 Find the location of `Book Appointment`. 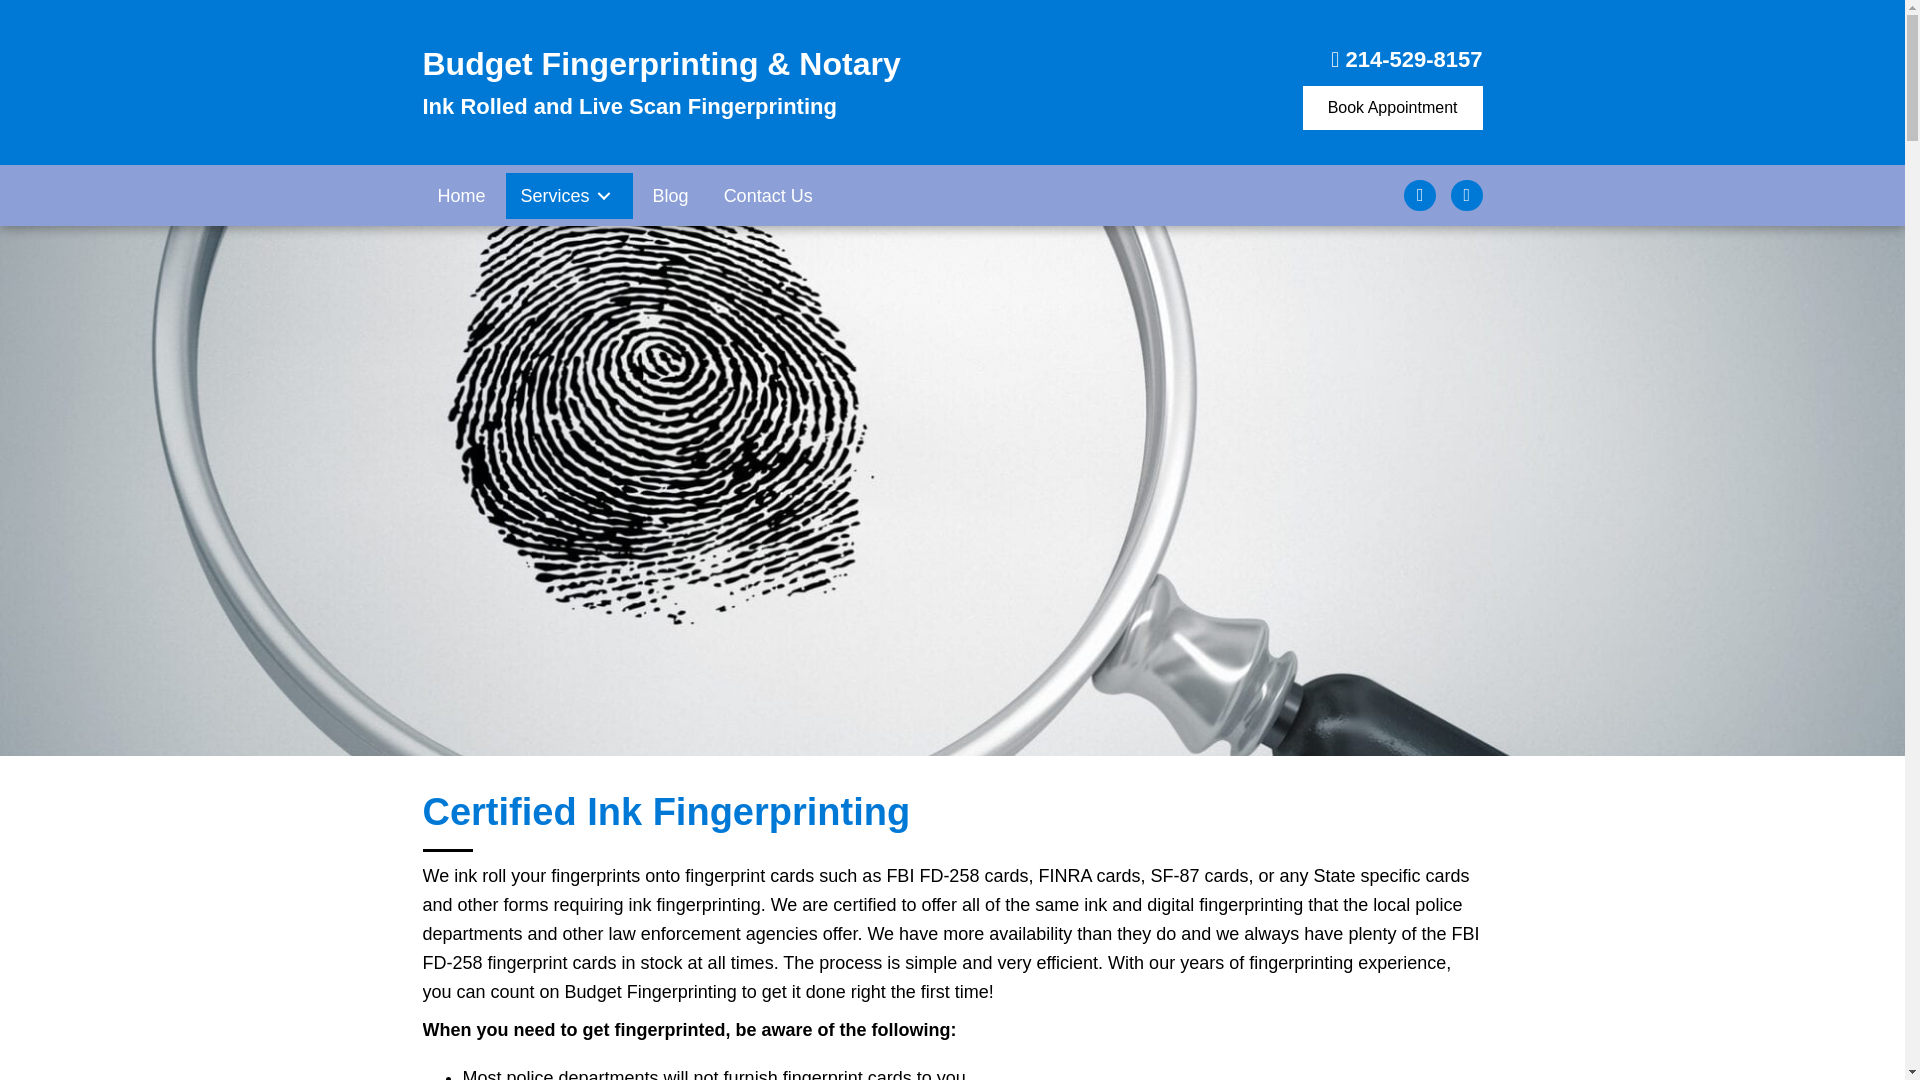

Book Appointment is located at coordinates (1392, 108).